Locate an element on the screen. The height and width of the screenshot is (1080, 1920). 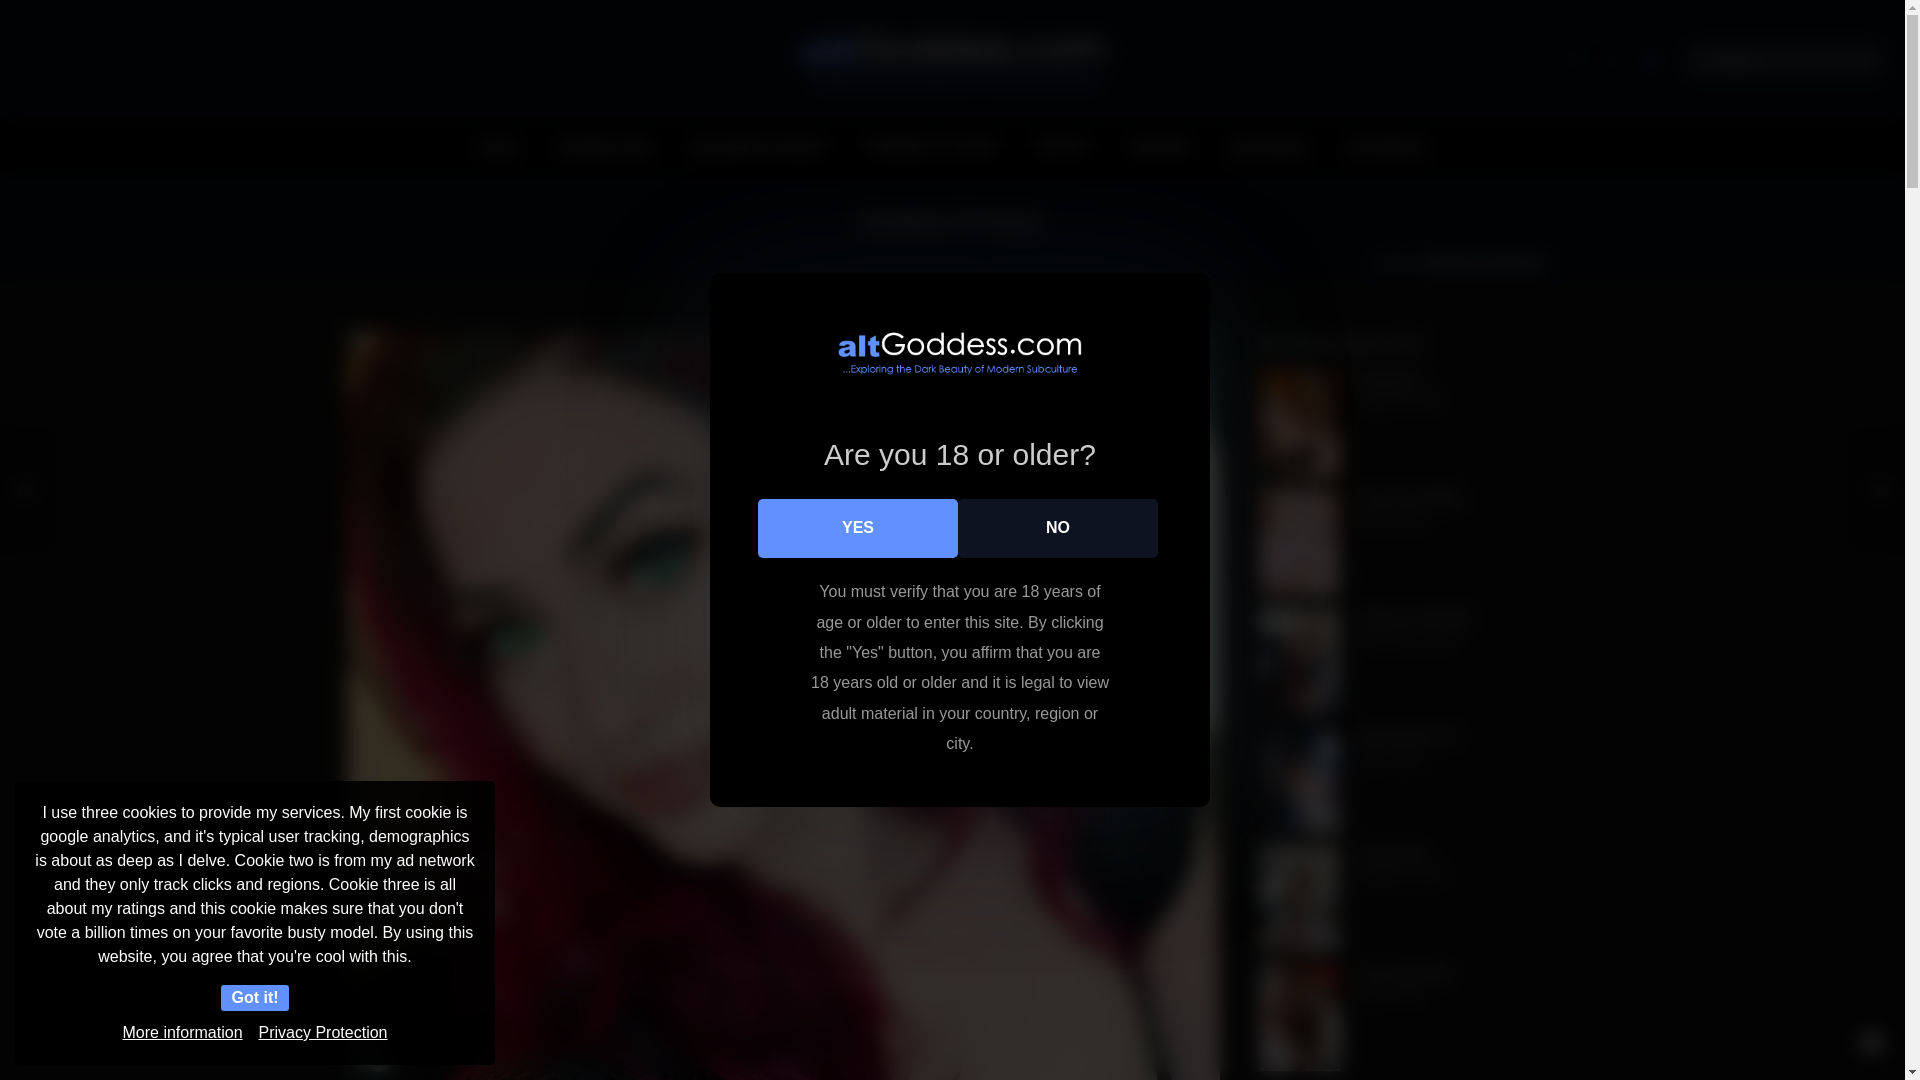
alt Fetish is located at coordinates (1159, 146).